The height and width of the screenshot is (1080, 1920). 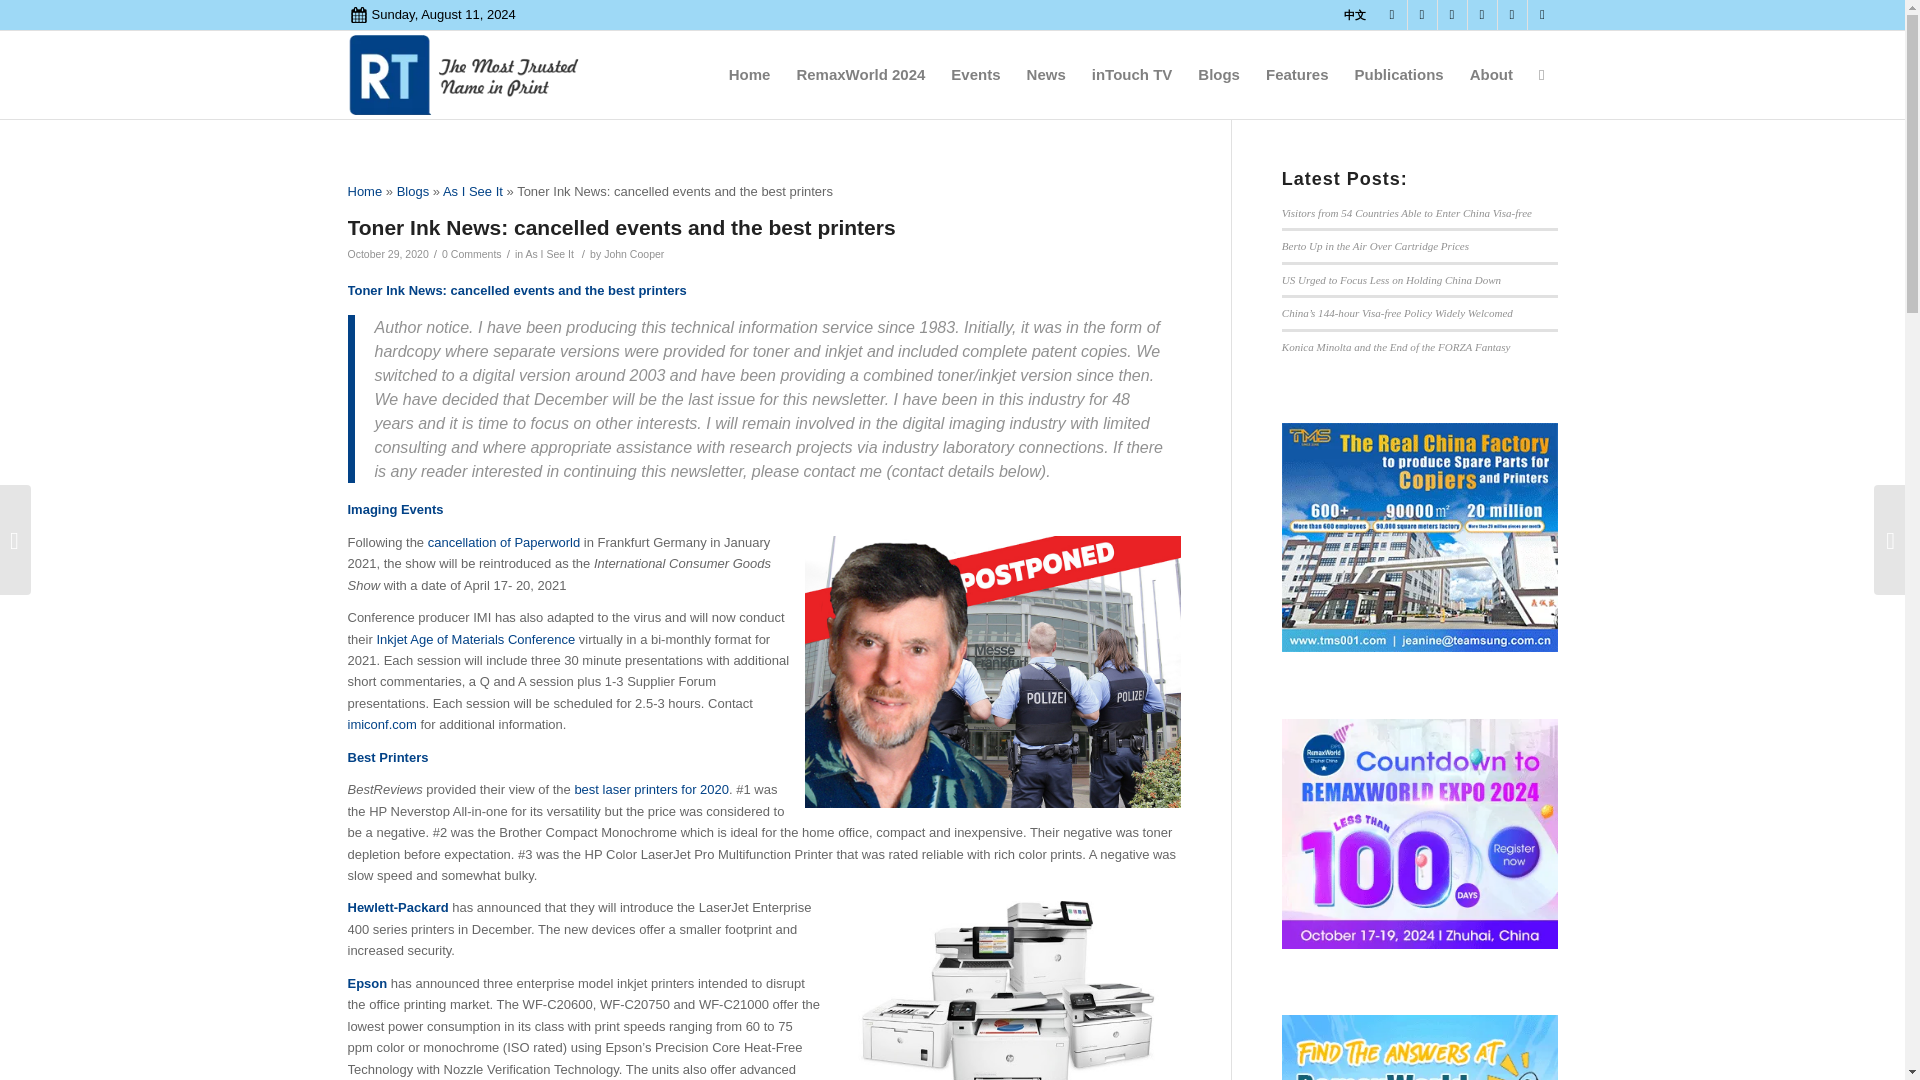 I want to click on RemaxWorld 2024, so click(x=860, y=74).